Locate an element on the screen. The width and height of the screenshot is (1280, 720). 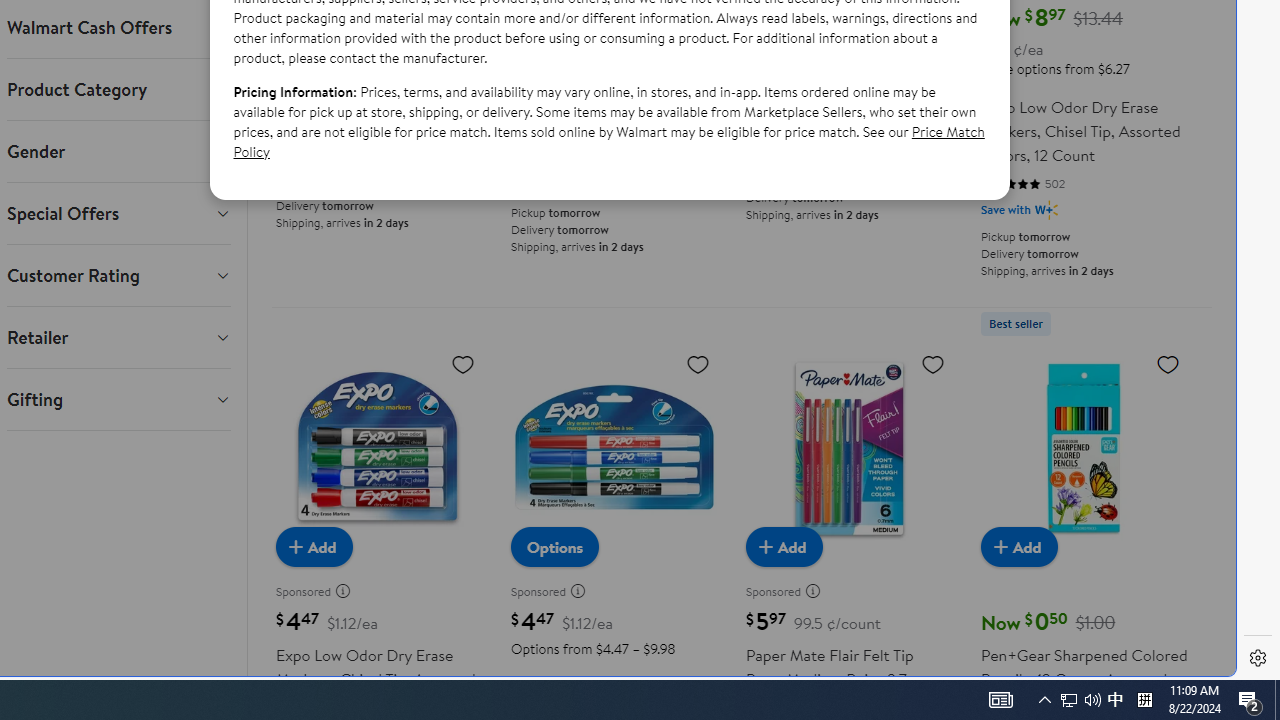
User Promoted Notification Area is located at coordinates (1092, 700).